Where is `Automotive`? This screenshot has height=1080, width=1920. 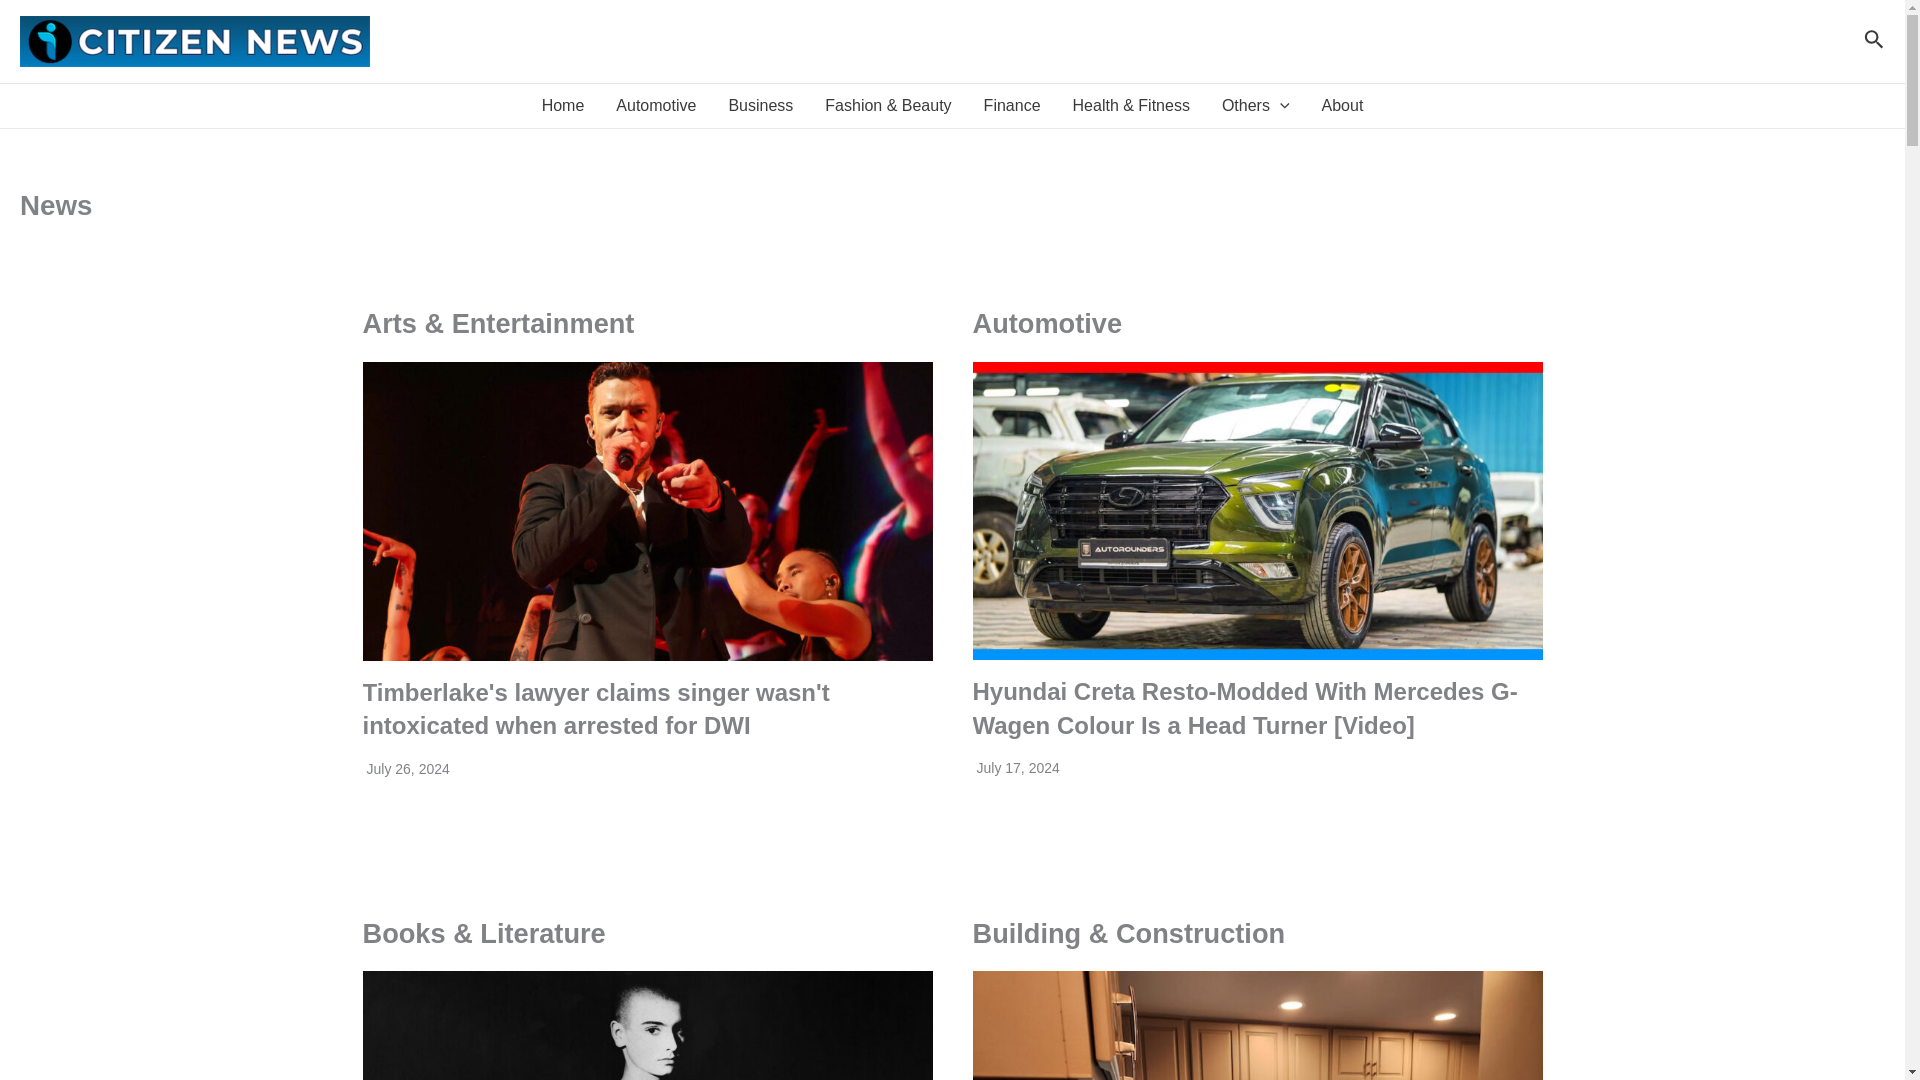
Automotive is located at coordinates (656, 106).